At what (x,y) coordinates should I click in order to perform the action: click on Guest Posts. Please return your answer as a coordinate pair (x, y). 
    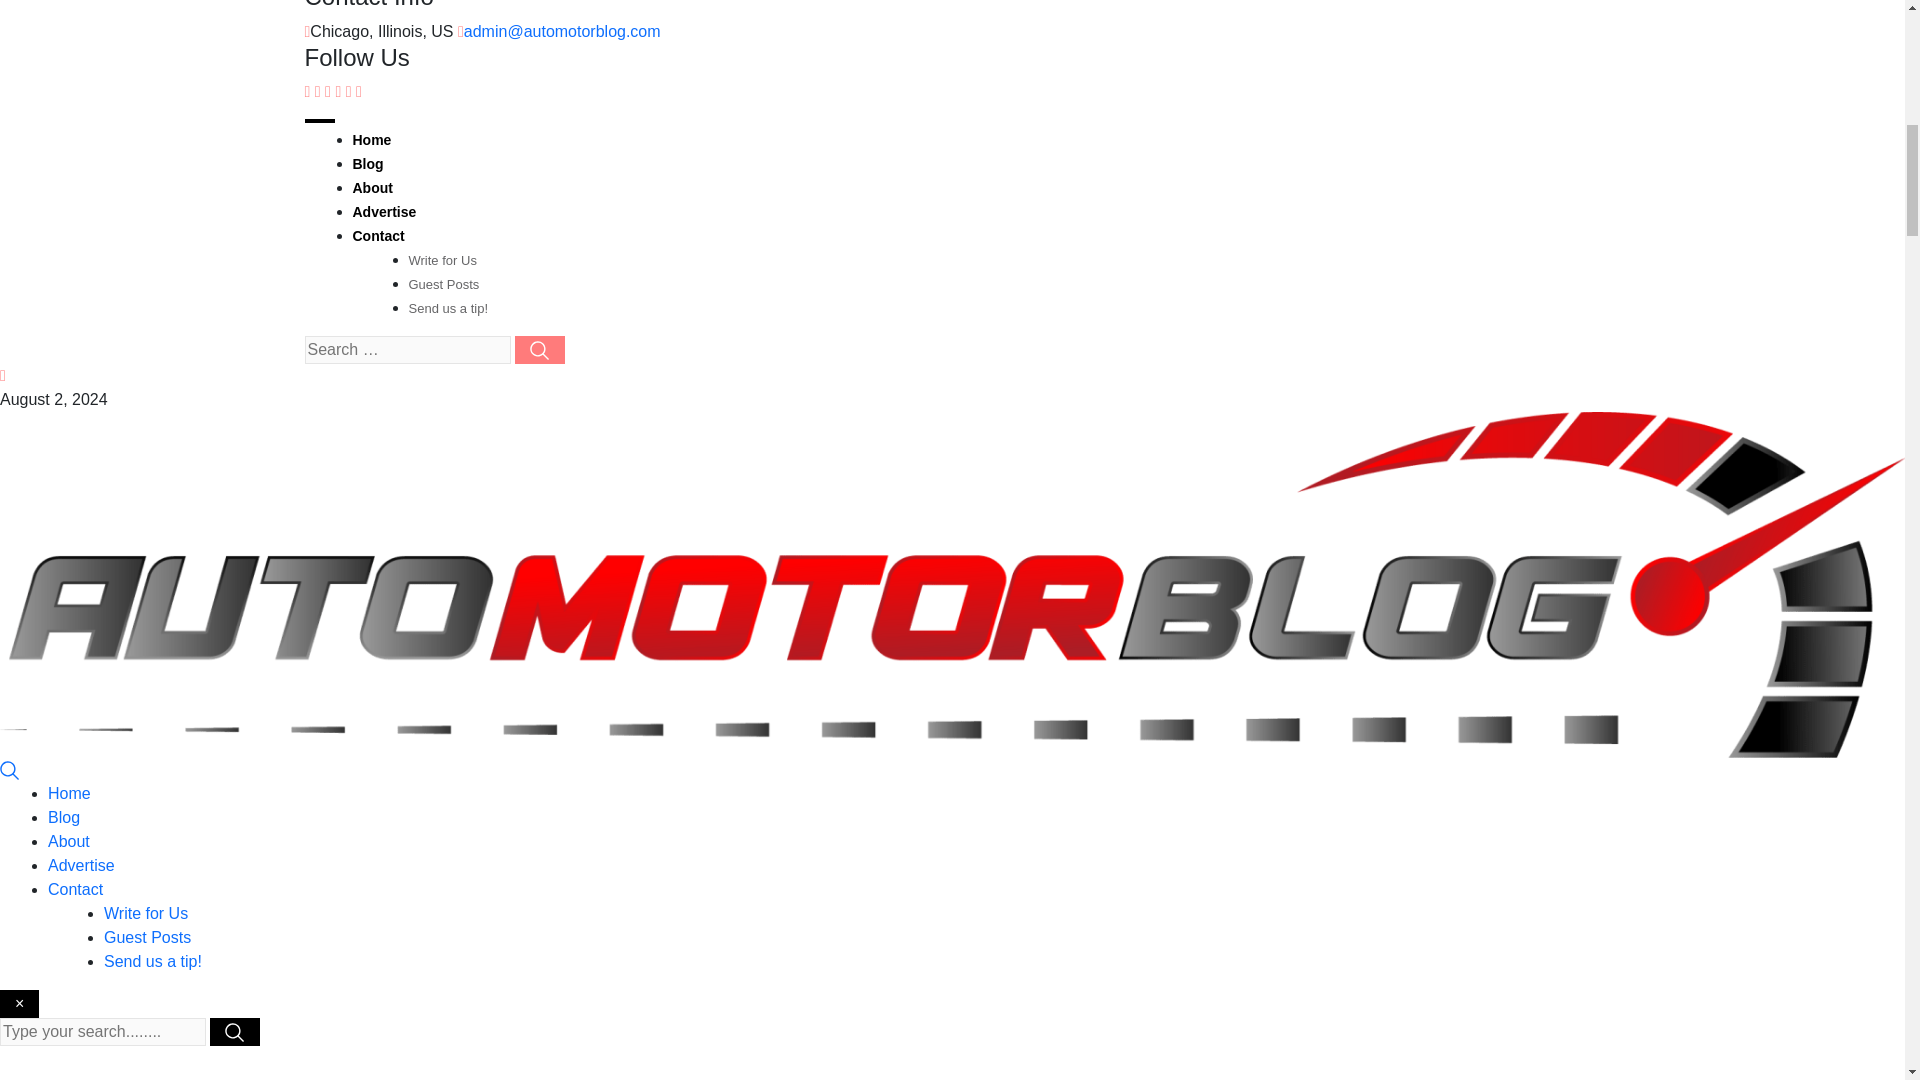
    Looking at the image, I should click on (442, 284).